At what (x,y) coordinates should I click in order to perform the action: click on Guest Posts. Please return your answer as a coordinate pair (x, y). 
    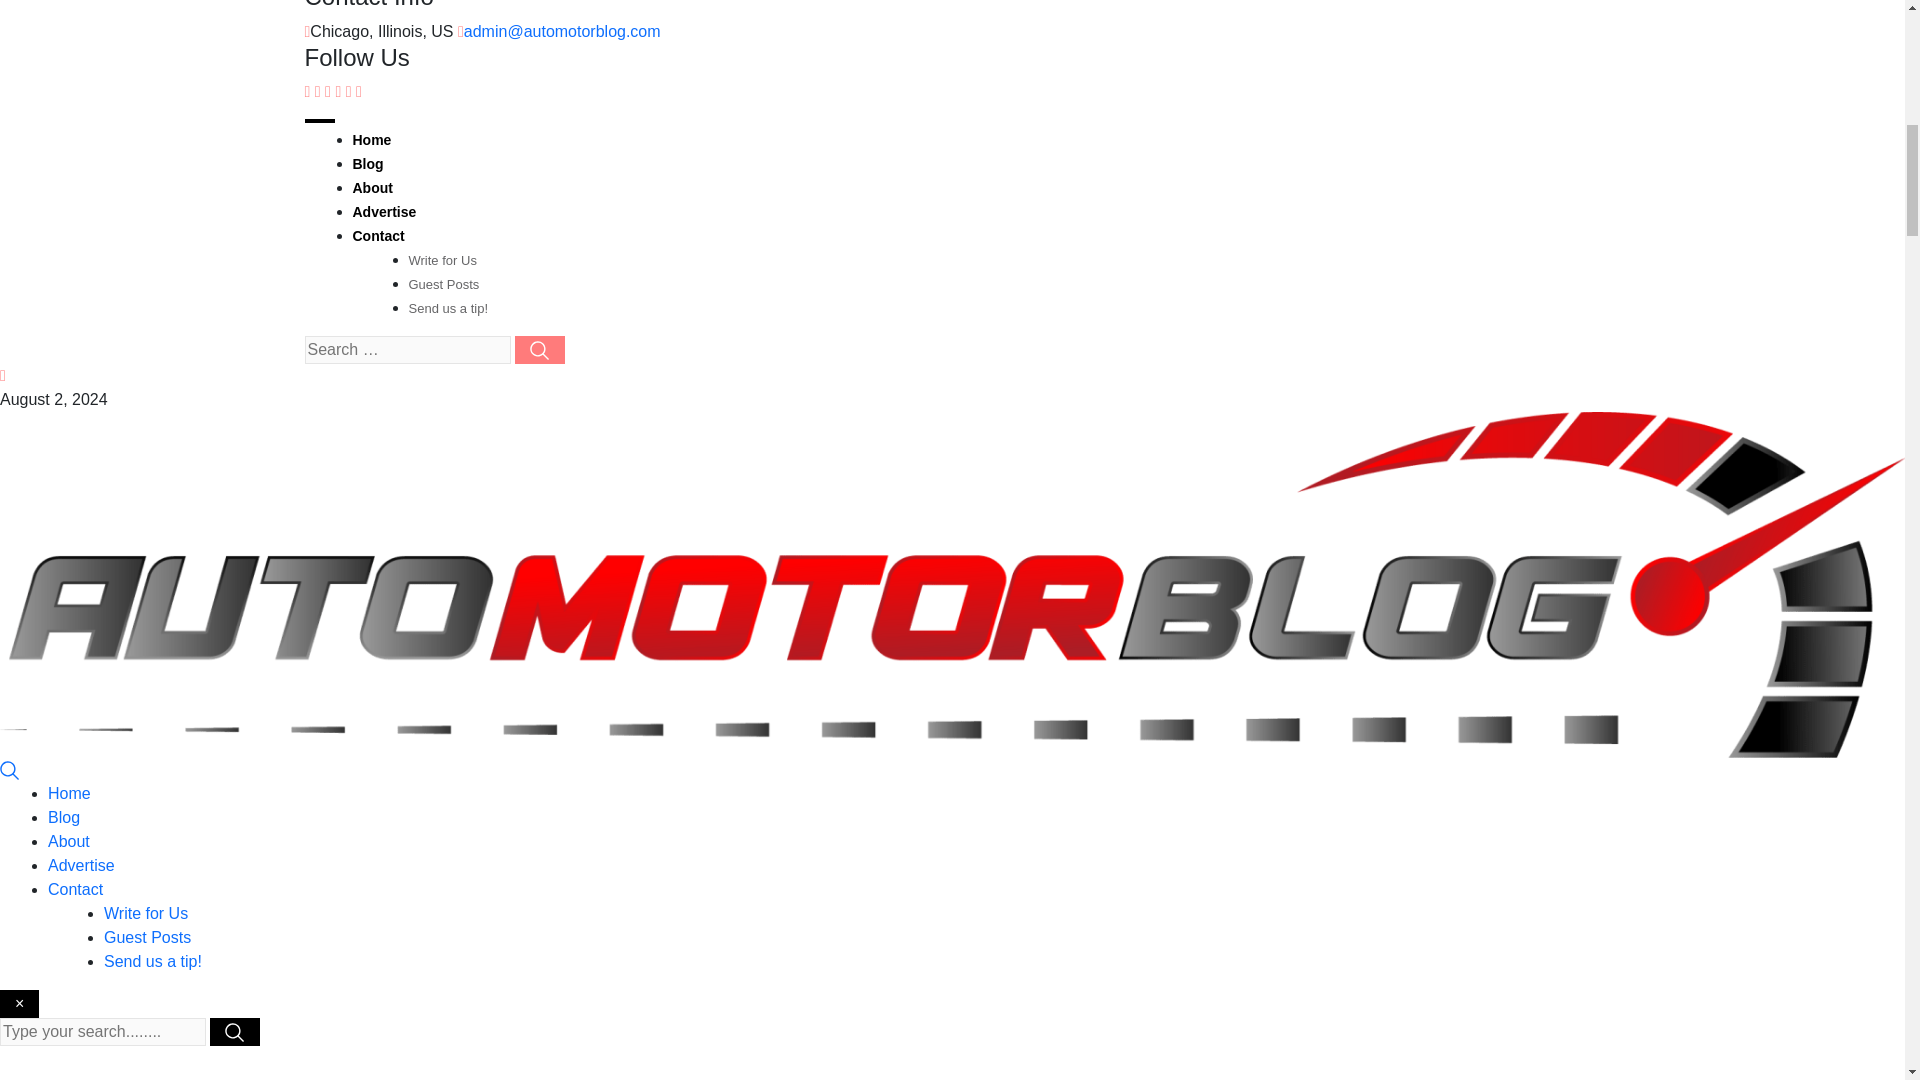
    Looking at the image, I should click on (442, 284).